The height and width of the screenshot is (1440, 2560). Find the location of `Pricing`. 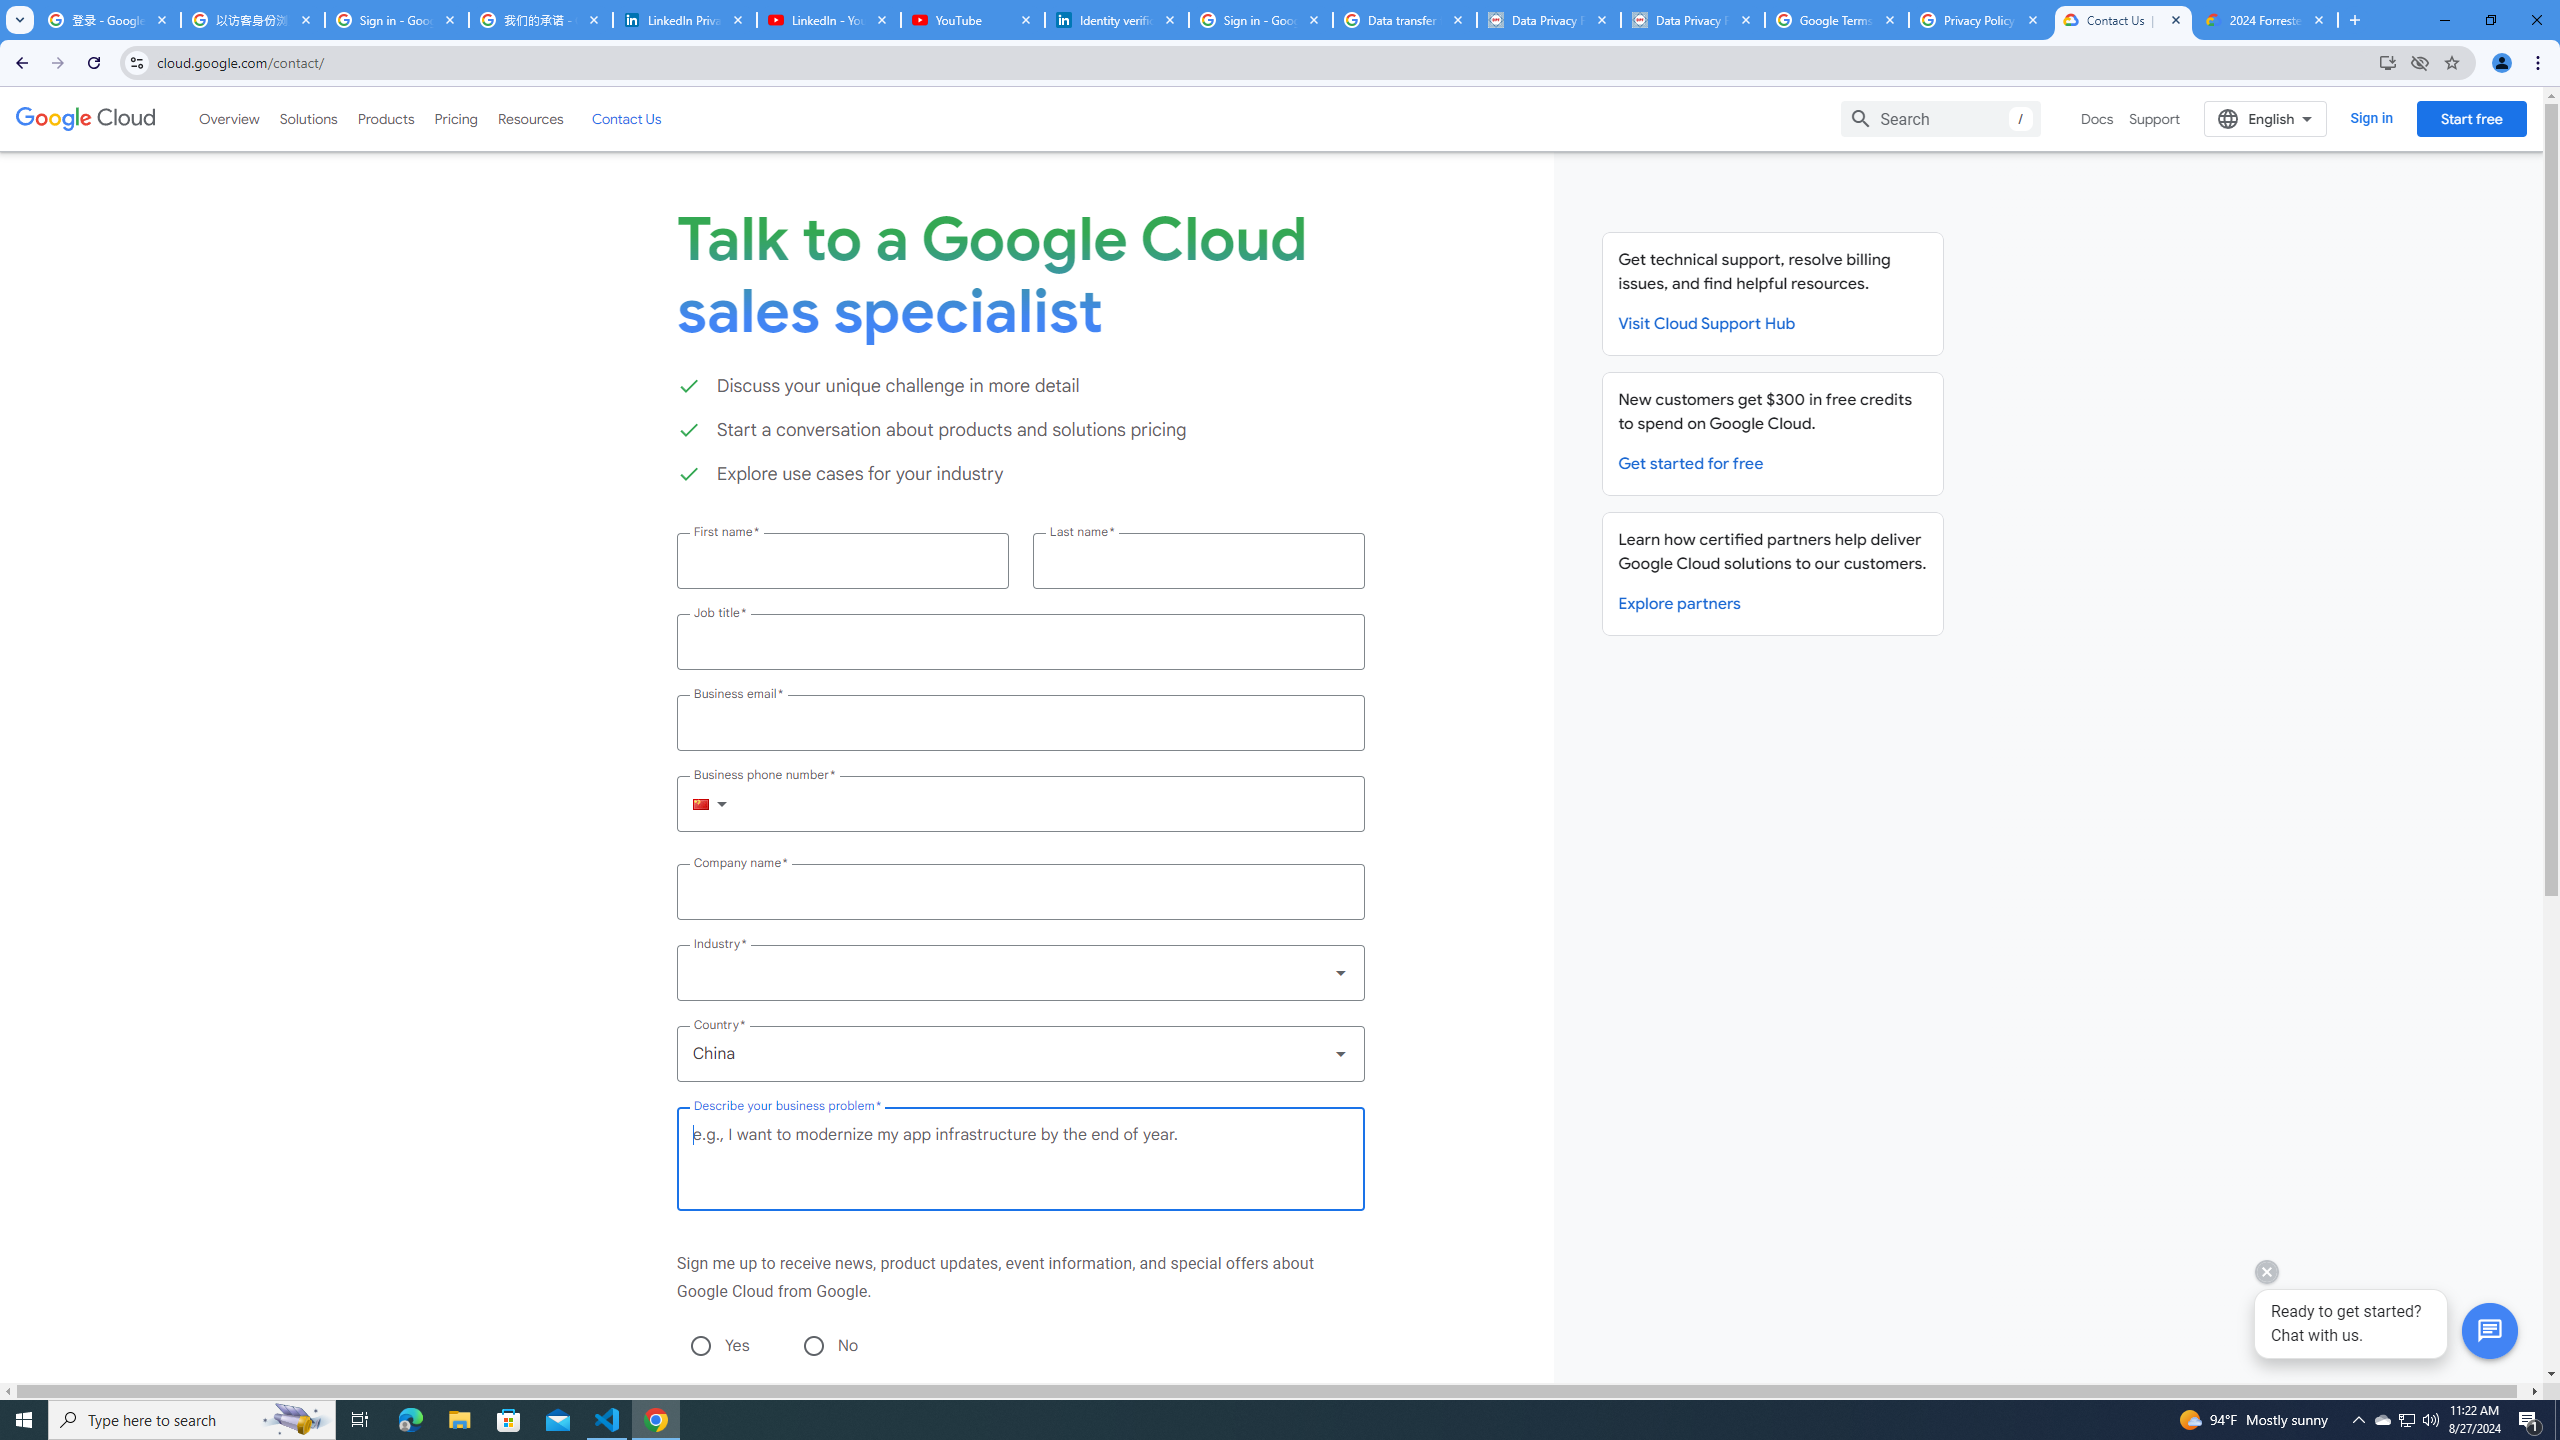

Pricing is located at coordinates (456, 118).